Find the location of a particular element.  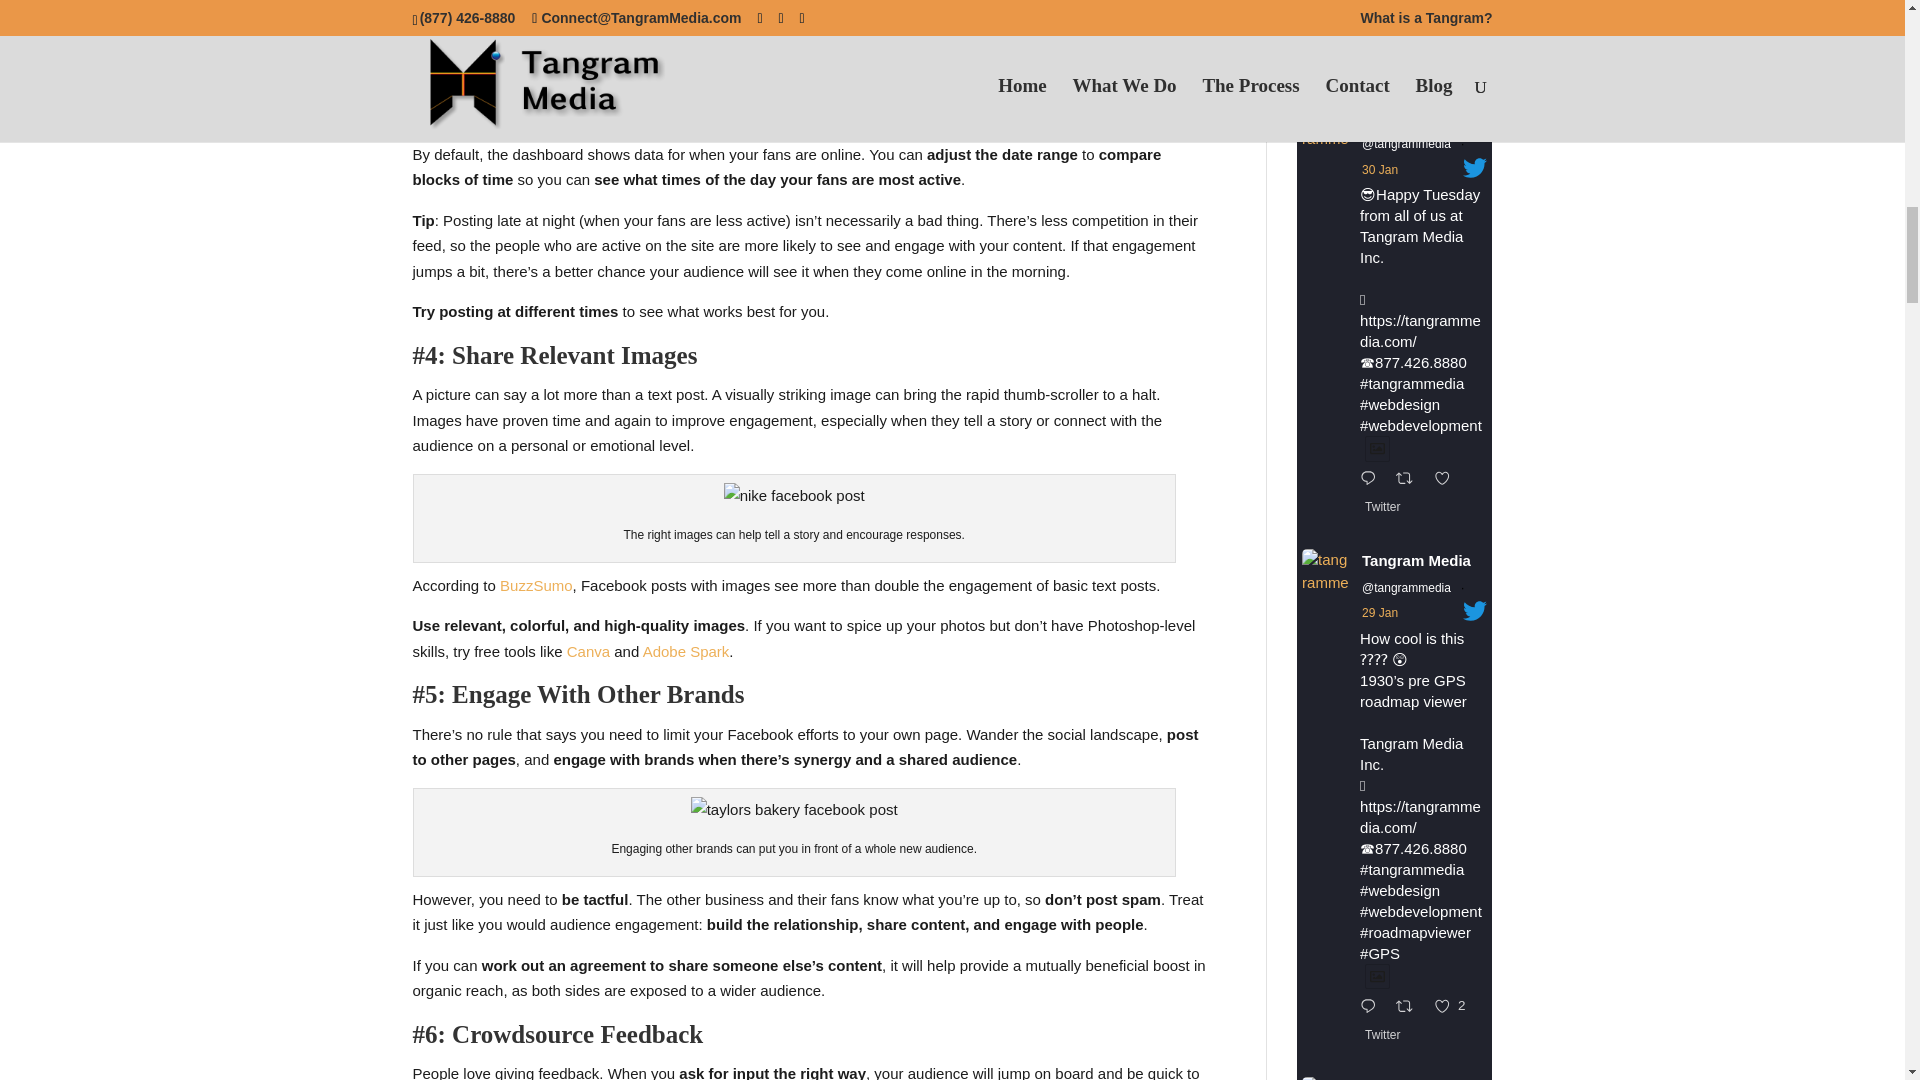

Adobe Spark is located at coordinates (686, 650).